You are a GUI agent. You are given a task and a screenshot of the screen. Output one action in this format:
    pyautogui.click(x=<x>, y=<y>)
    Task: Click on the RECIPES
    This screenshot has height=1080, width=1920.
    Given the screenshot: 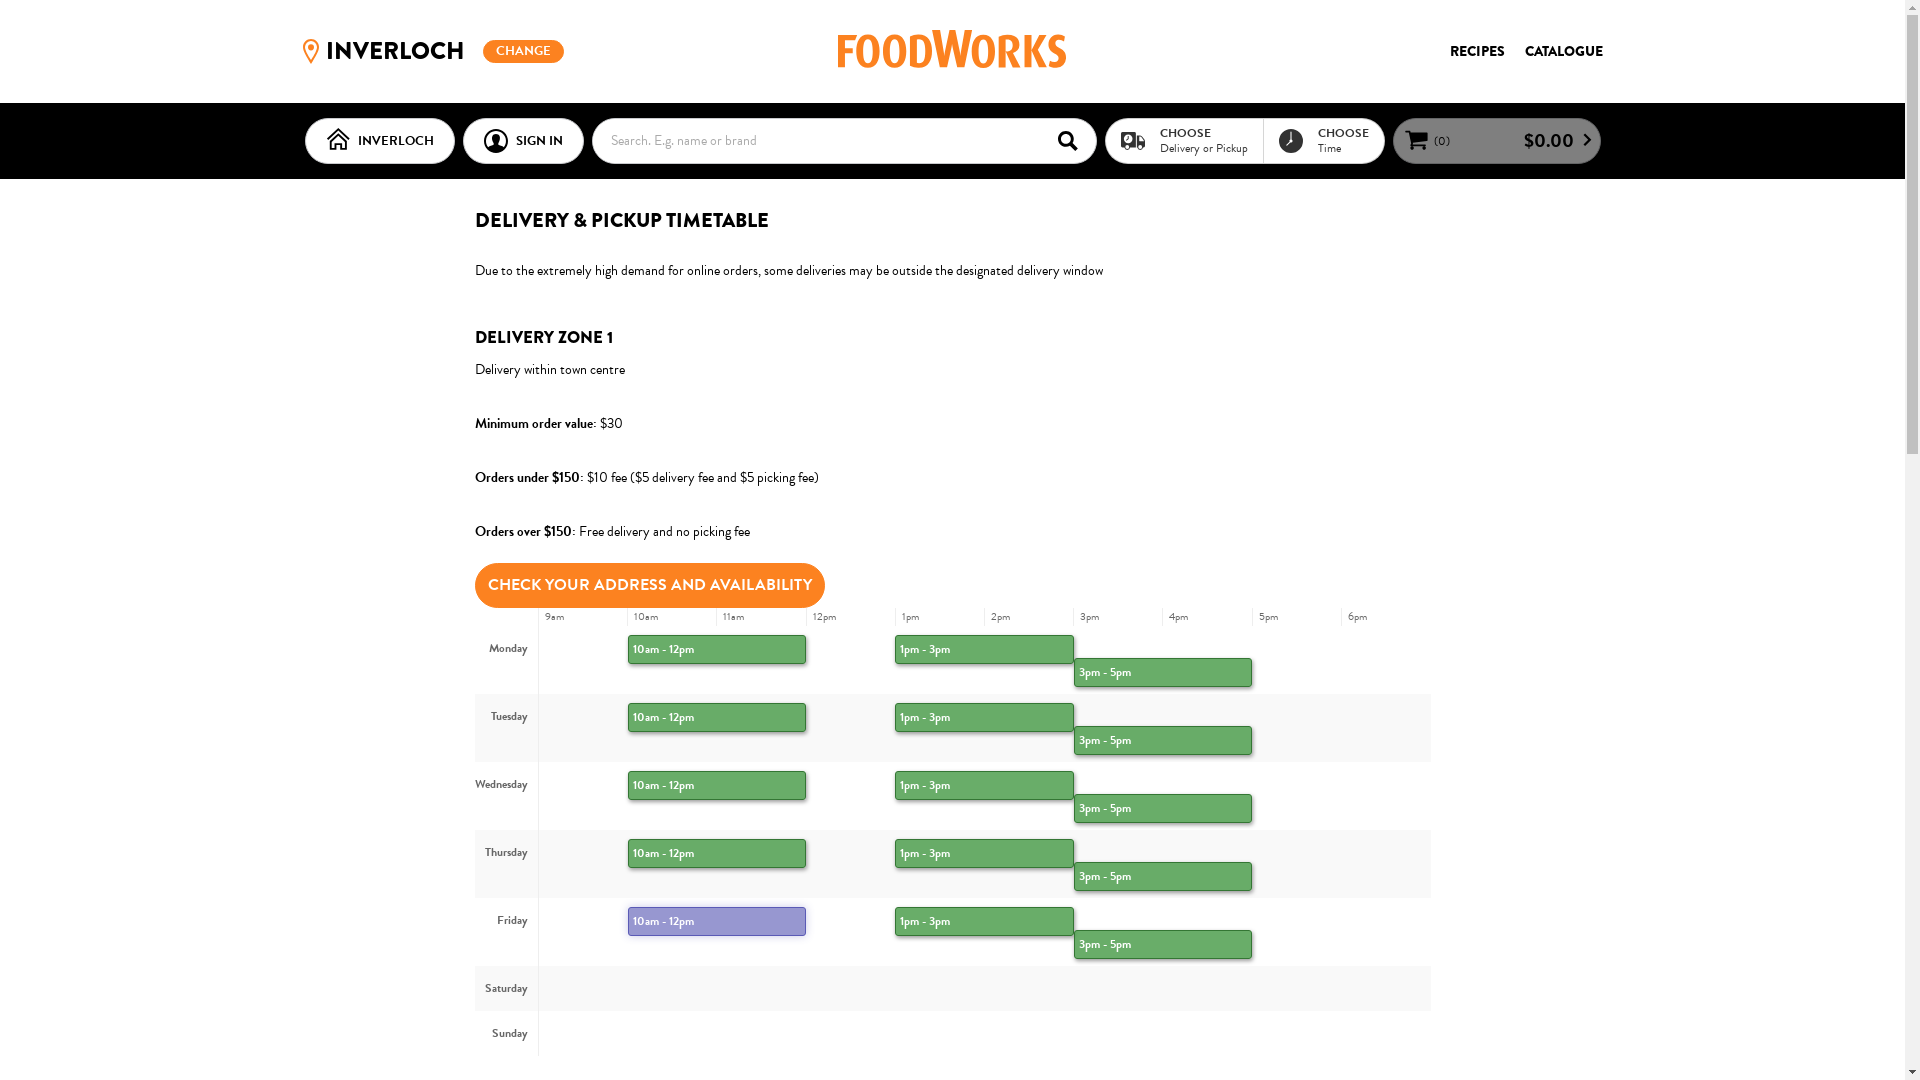 What is the action you would take?
    pyautogui.click(x=1478, y=51)
    